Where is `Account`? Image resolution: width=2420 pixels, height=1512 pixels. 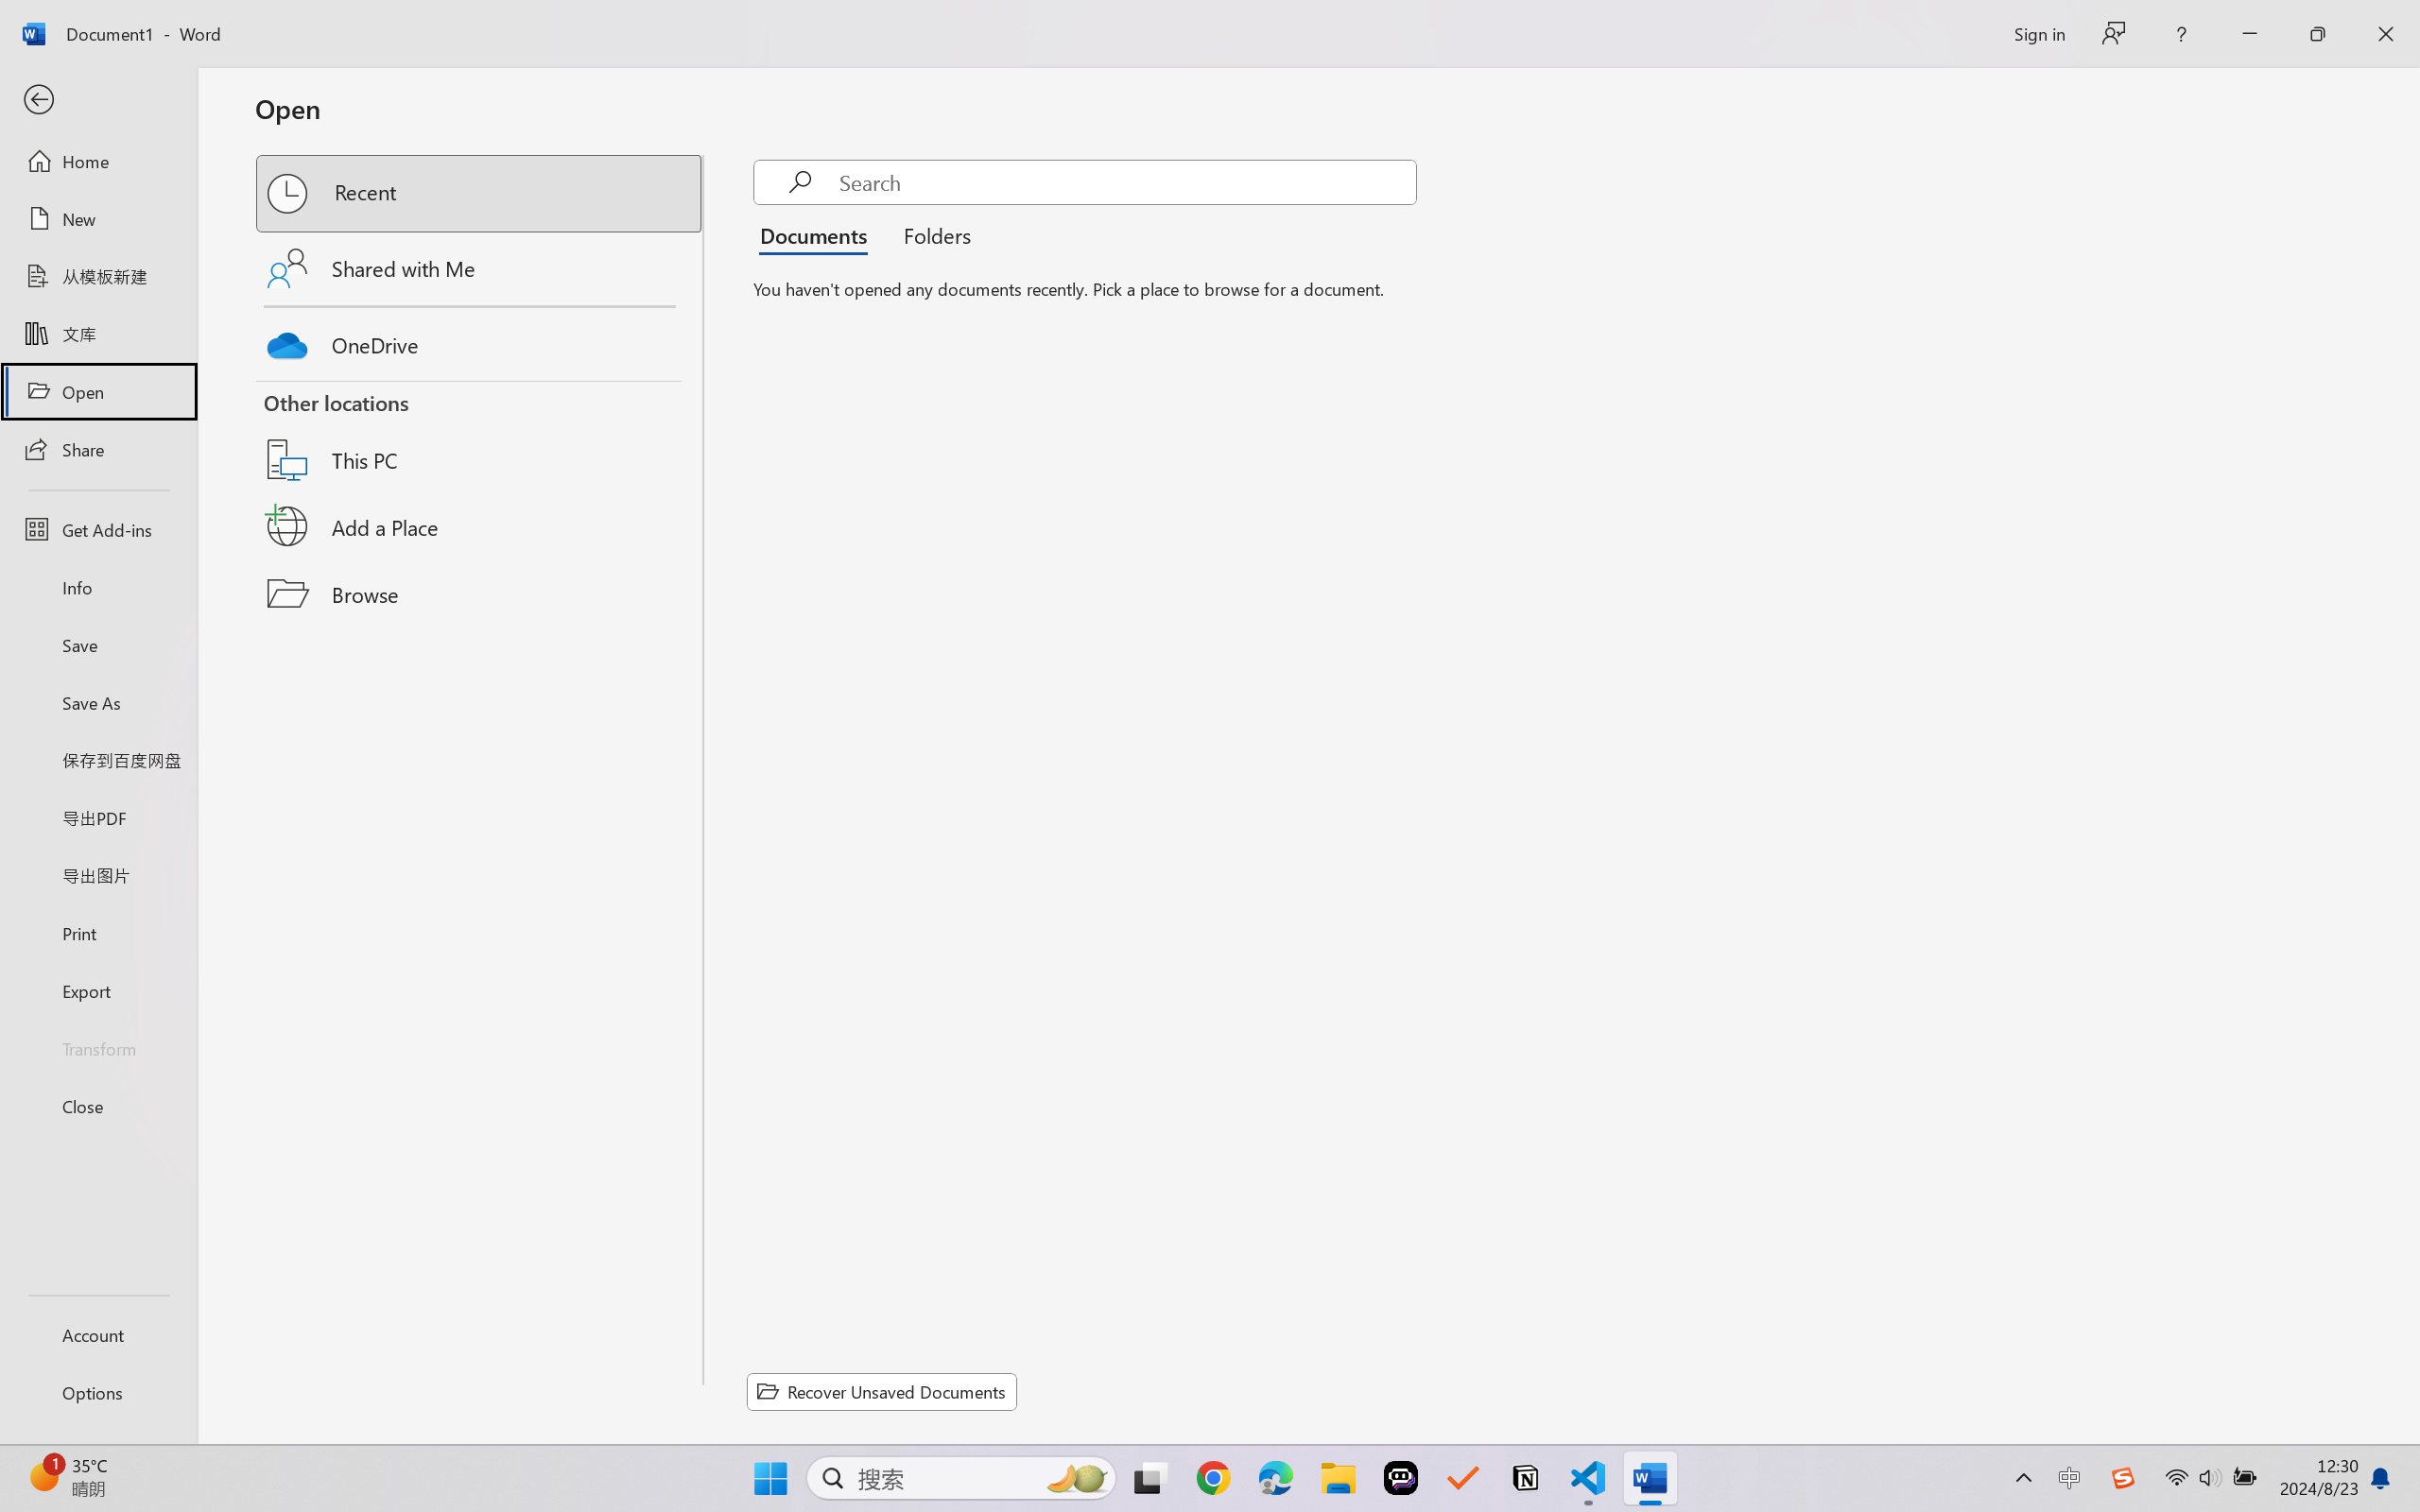 Account is located at coordinates (98, 1334).